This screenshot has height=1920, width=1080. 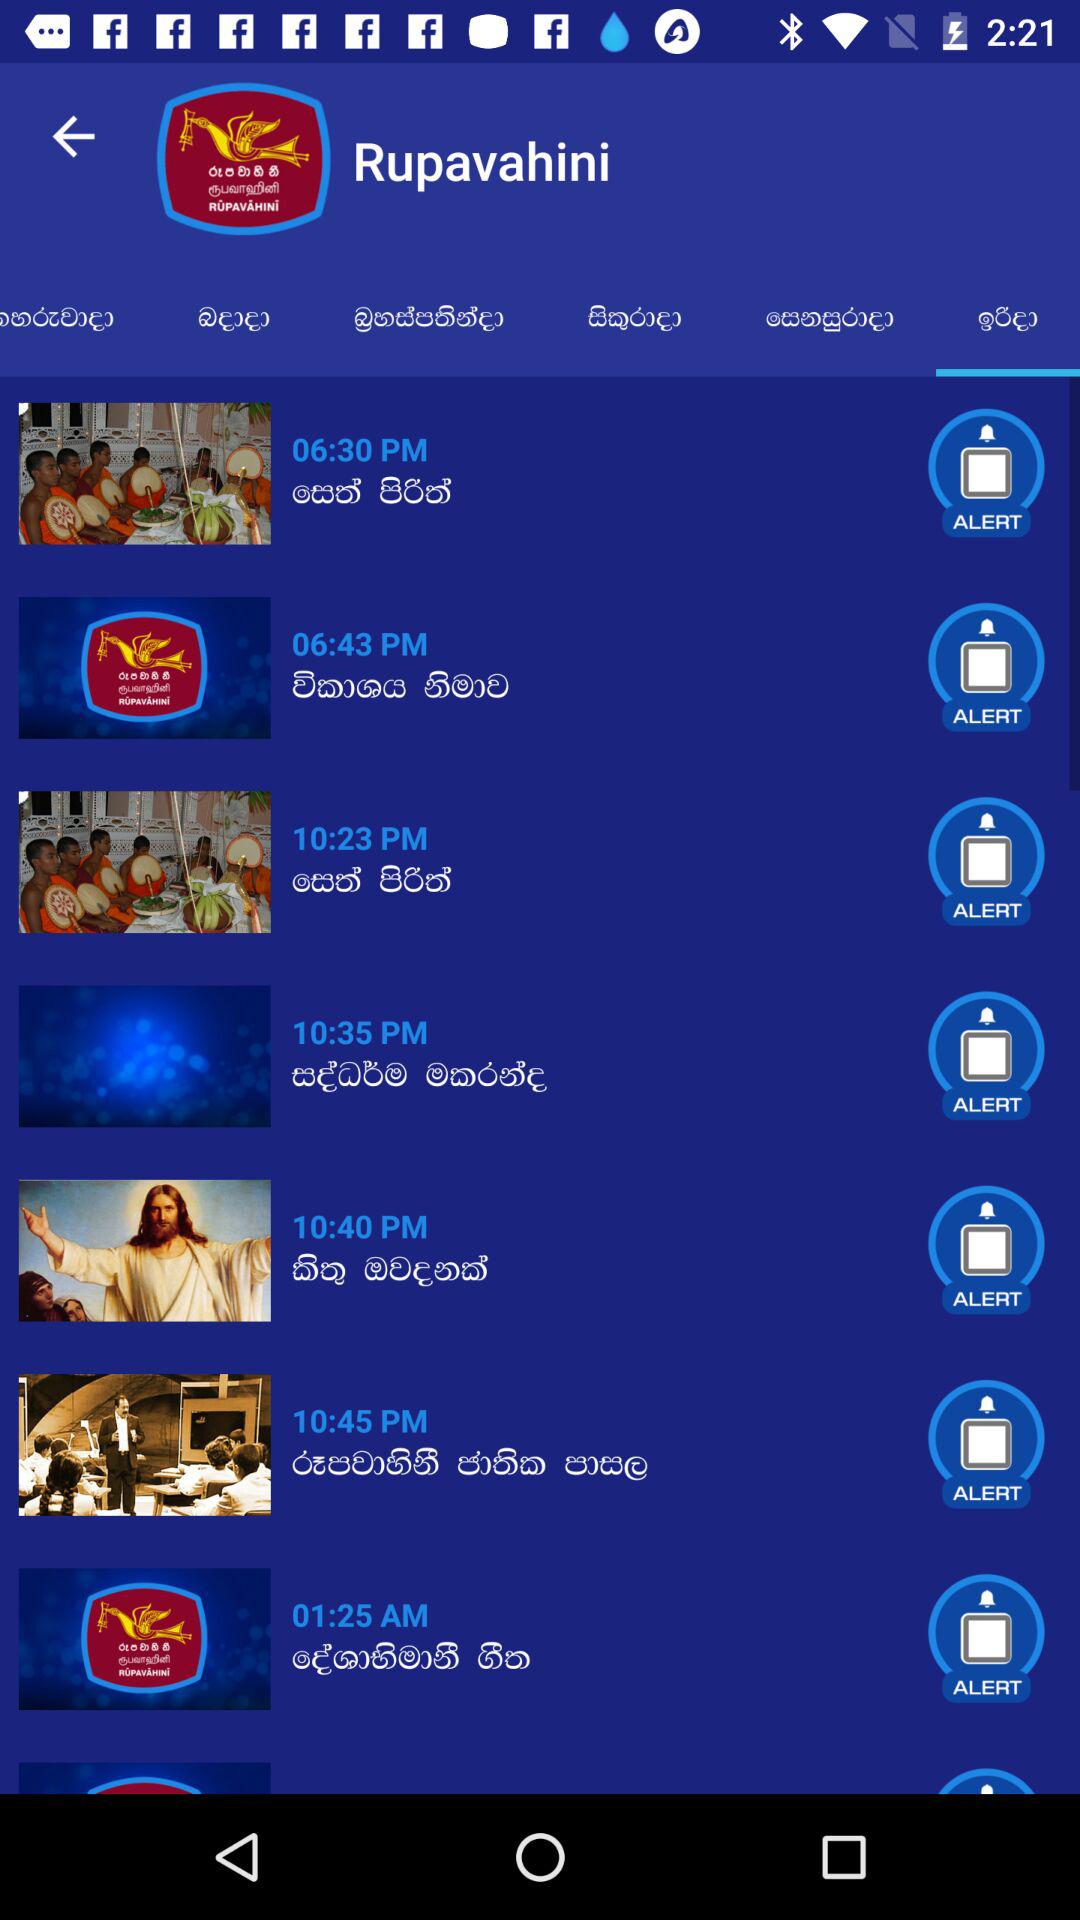 I want to click on select the image which is just beside 1040 pm, so click(x=145, y=1251).